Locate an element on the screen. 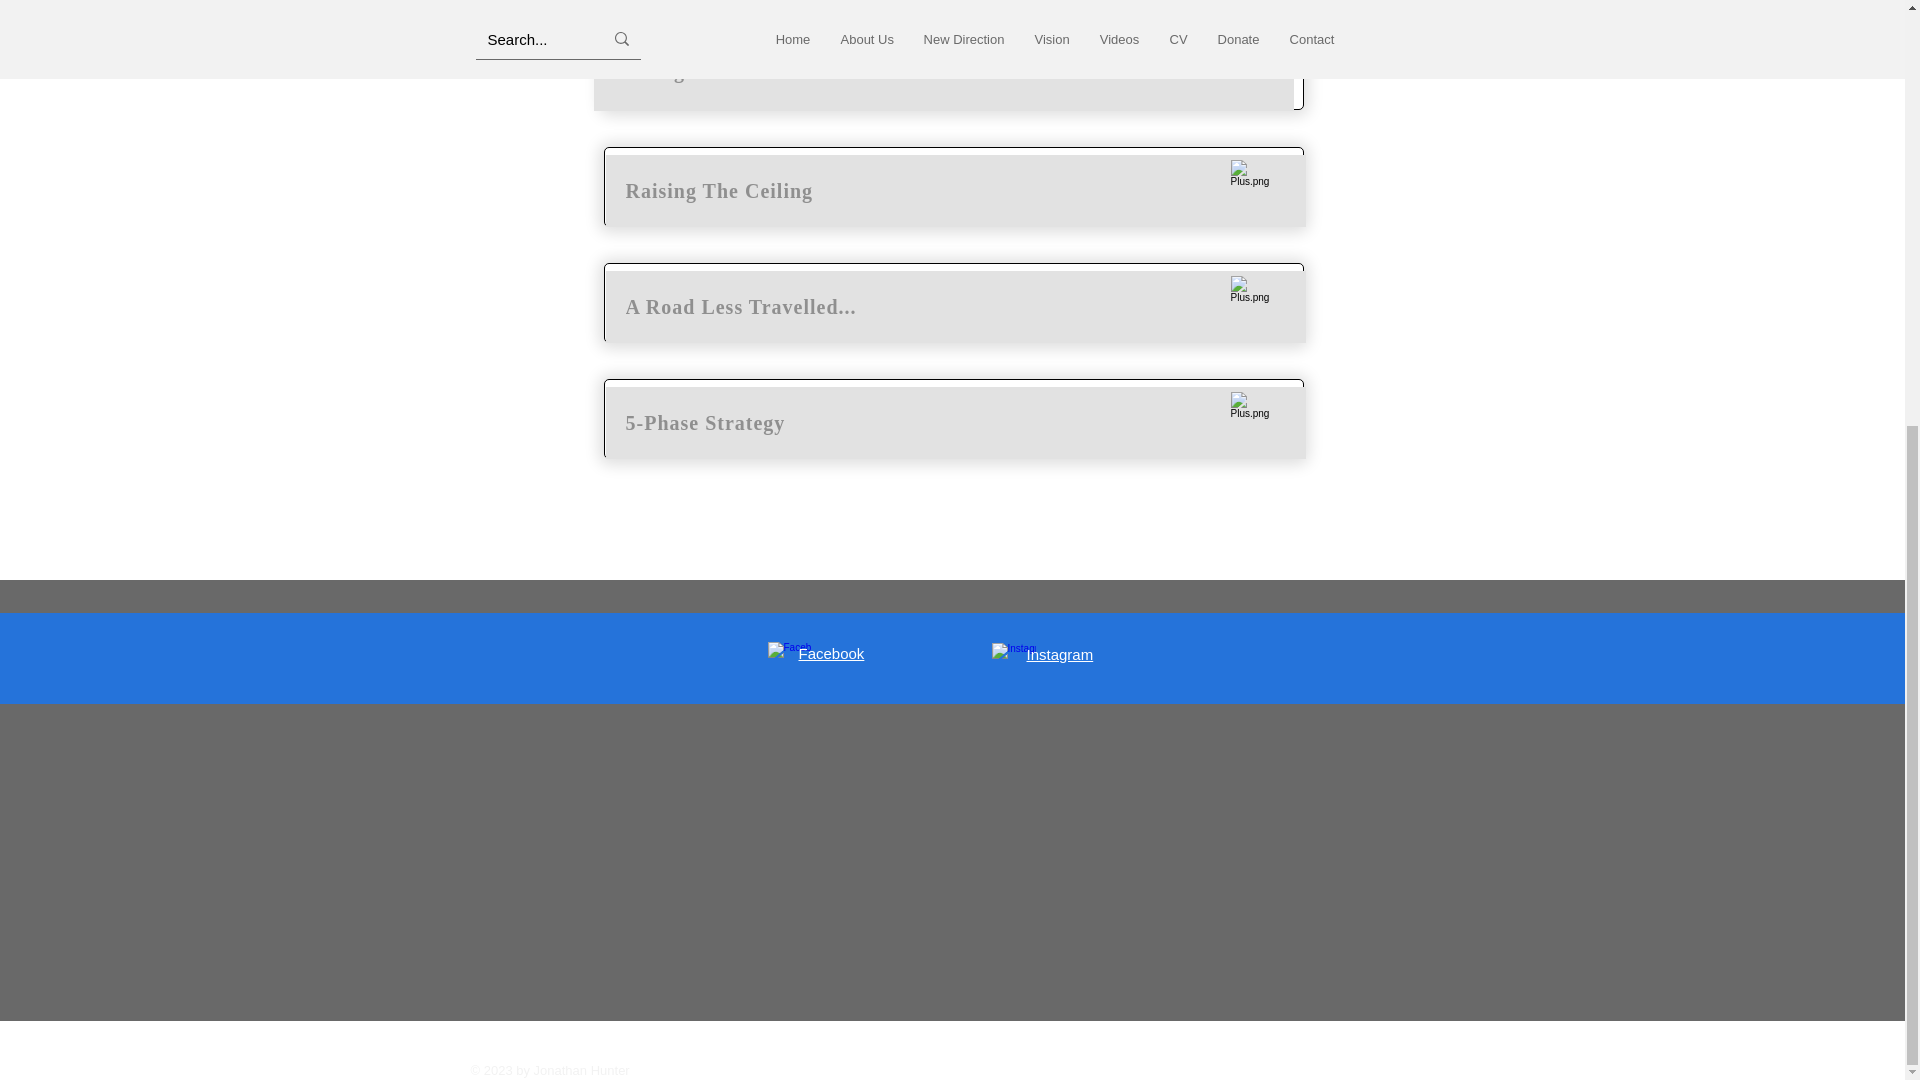 The height and width of the screenshot is (1080, 1920). Raising The Ceiling is located at coordinates (956, 190).